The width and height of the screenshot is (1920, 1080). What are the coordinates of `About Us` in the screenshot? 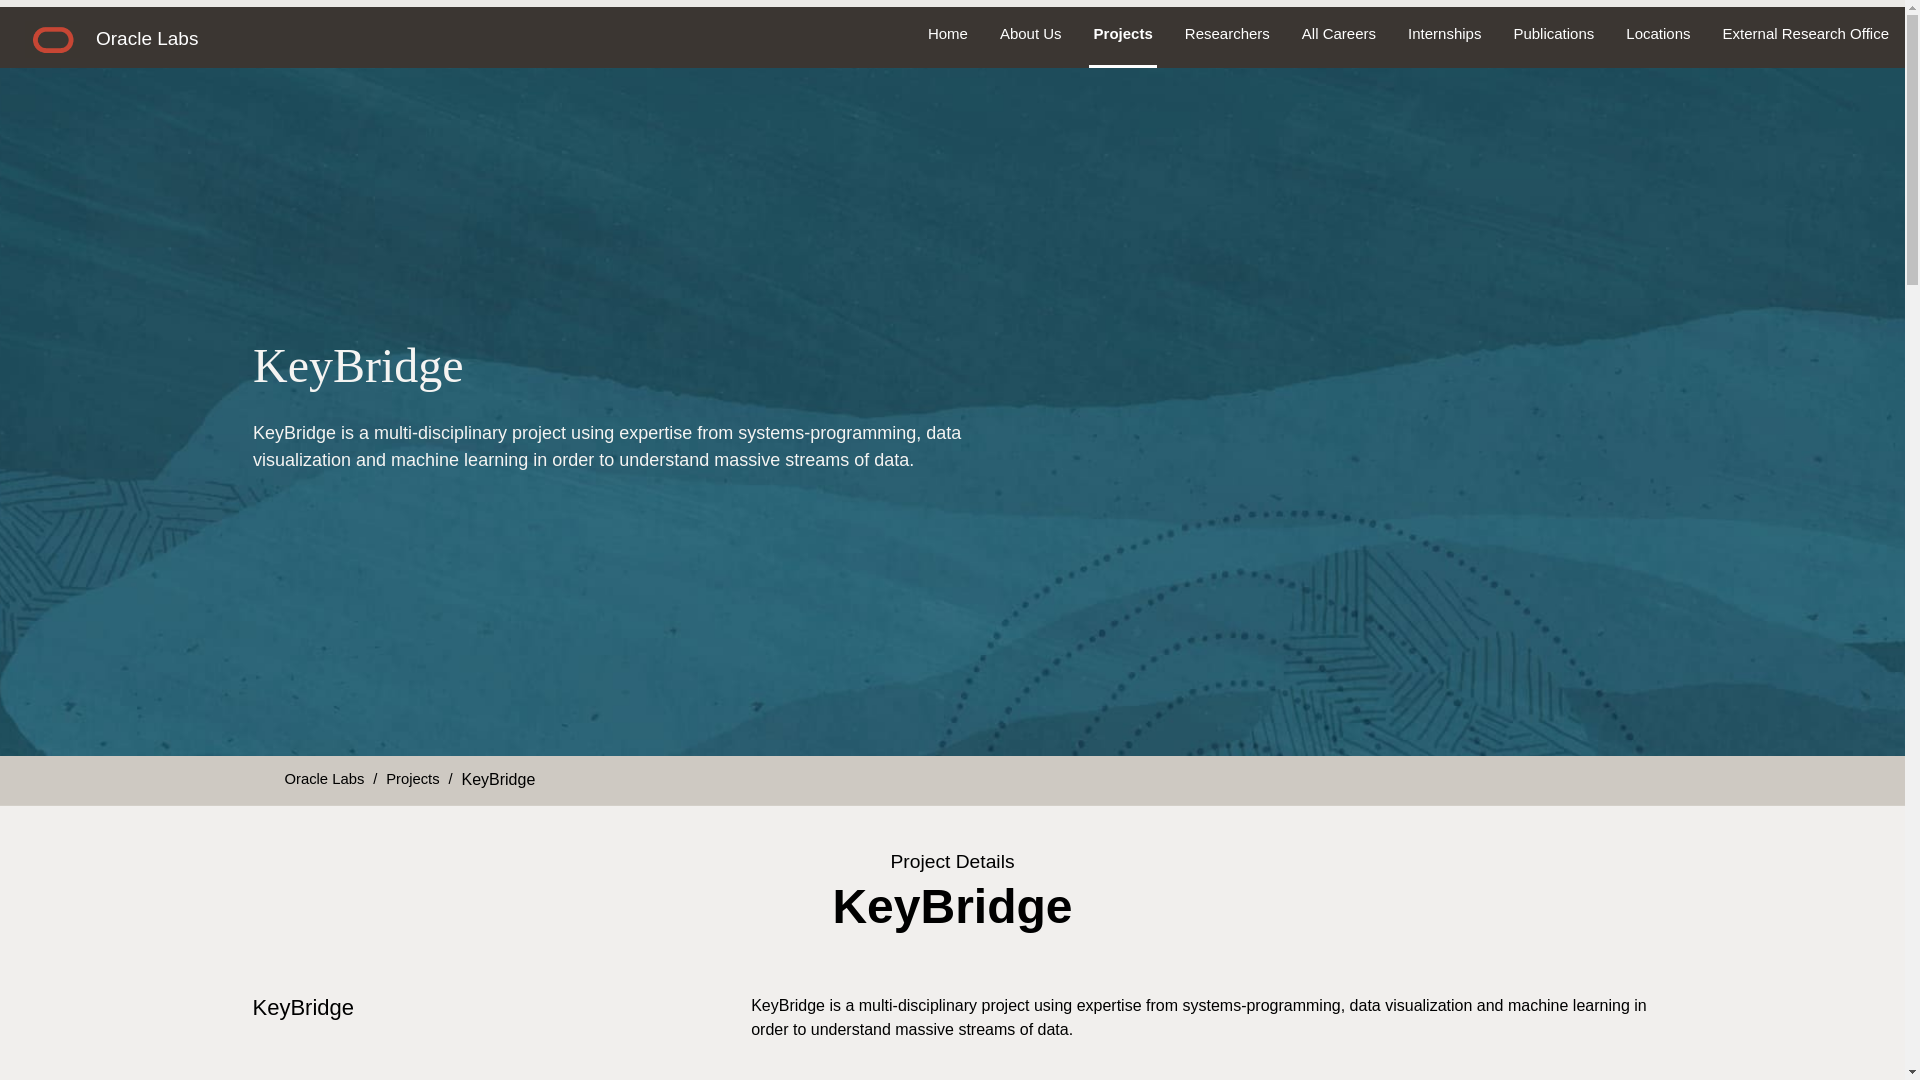 It's located at (1030, 34).